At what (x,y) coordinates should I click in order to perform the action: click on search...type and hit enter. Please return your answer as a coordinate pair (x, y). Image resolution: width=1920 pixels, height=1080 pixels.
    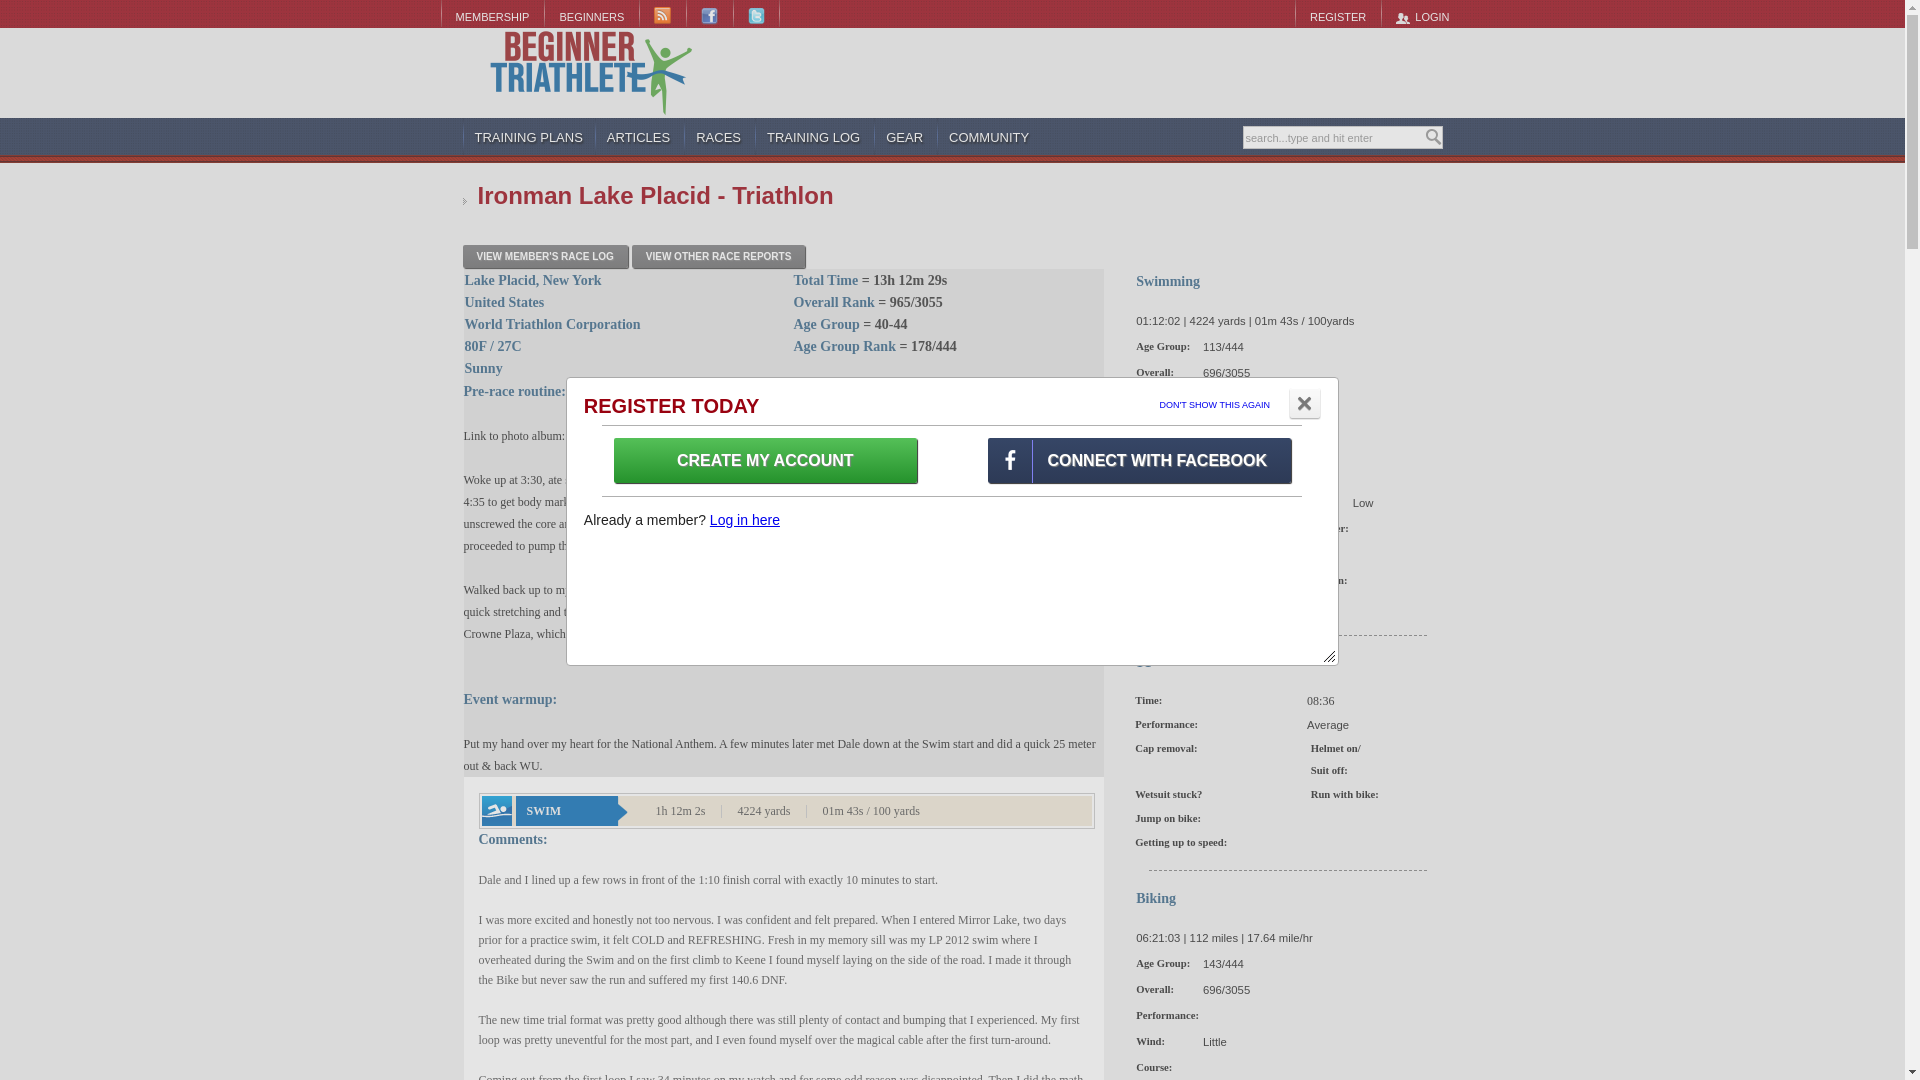
    Looking at the image, I should click on (1333, 138).